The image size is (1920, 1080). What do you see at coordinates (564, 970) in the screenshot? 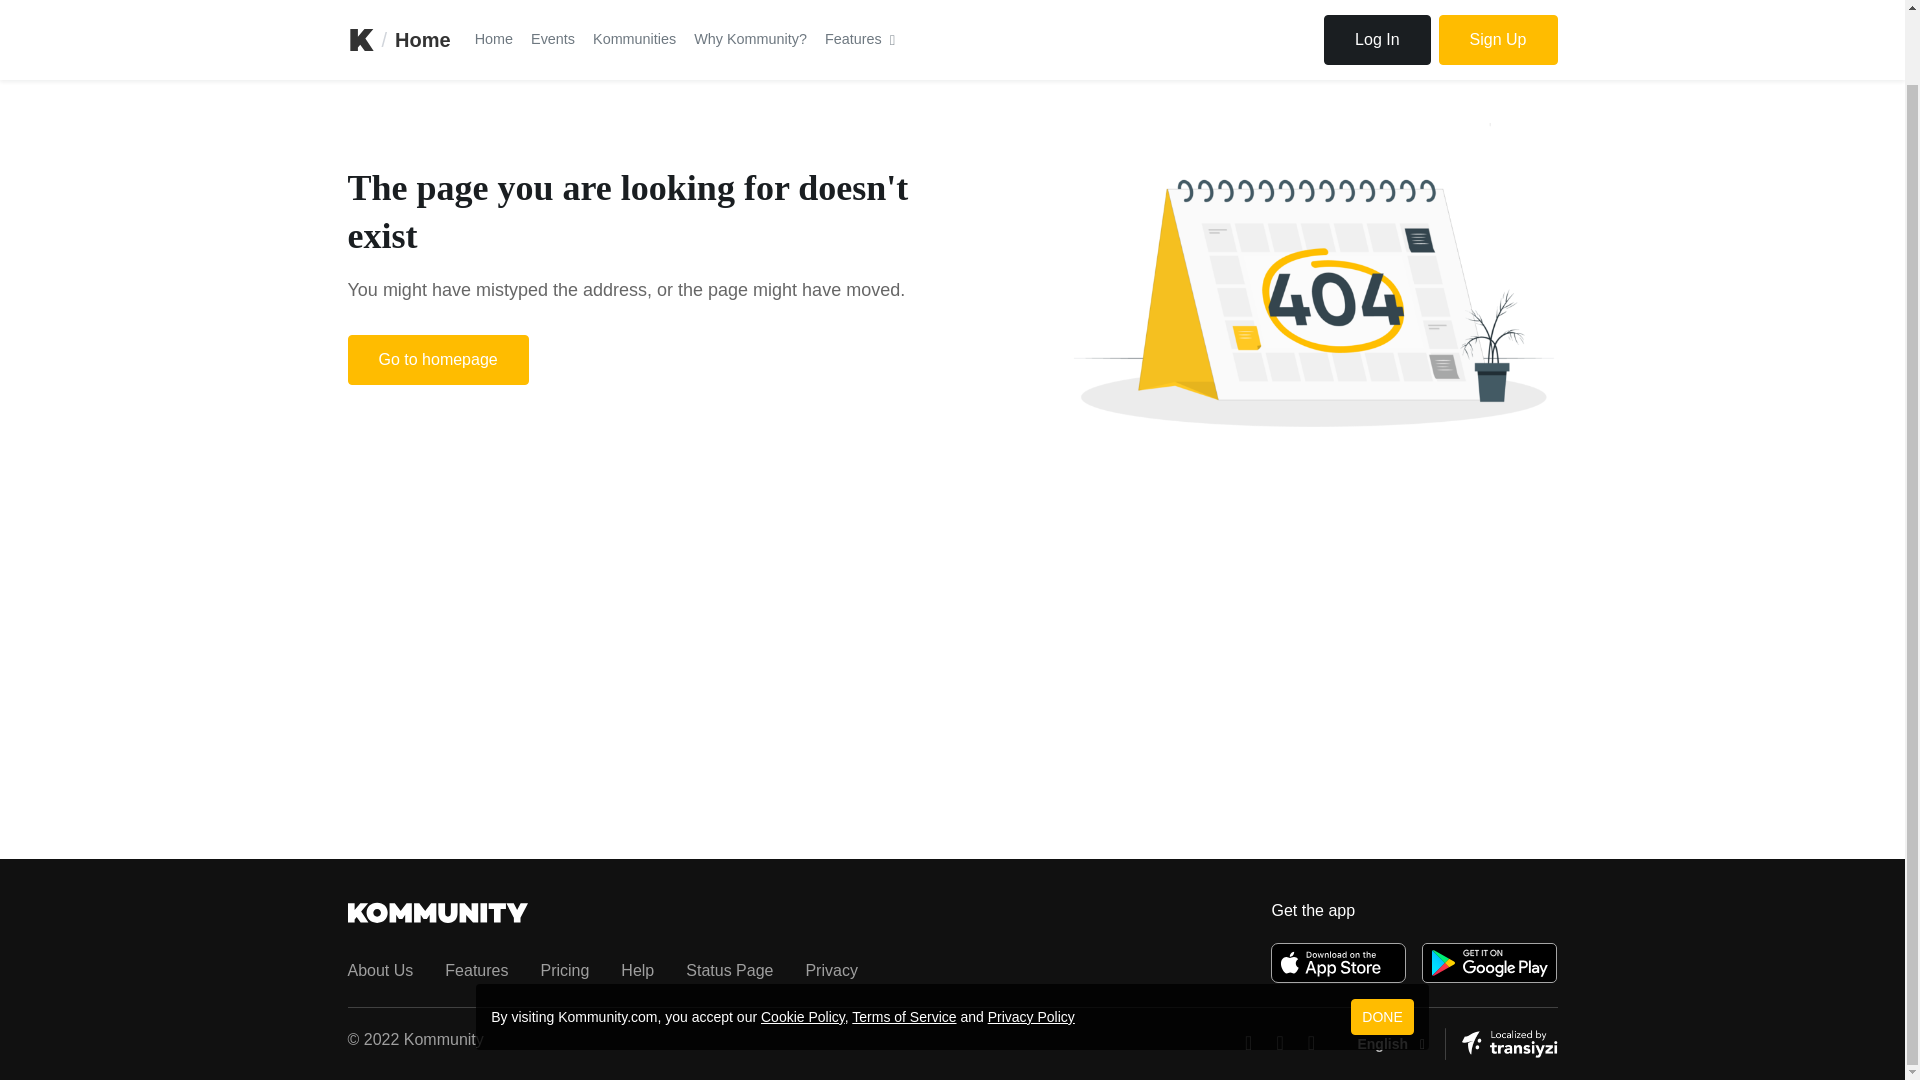
I see `Pricing` at bounding box center [564, 970].